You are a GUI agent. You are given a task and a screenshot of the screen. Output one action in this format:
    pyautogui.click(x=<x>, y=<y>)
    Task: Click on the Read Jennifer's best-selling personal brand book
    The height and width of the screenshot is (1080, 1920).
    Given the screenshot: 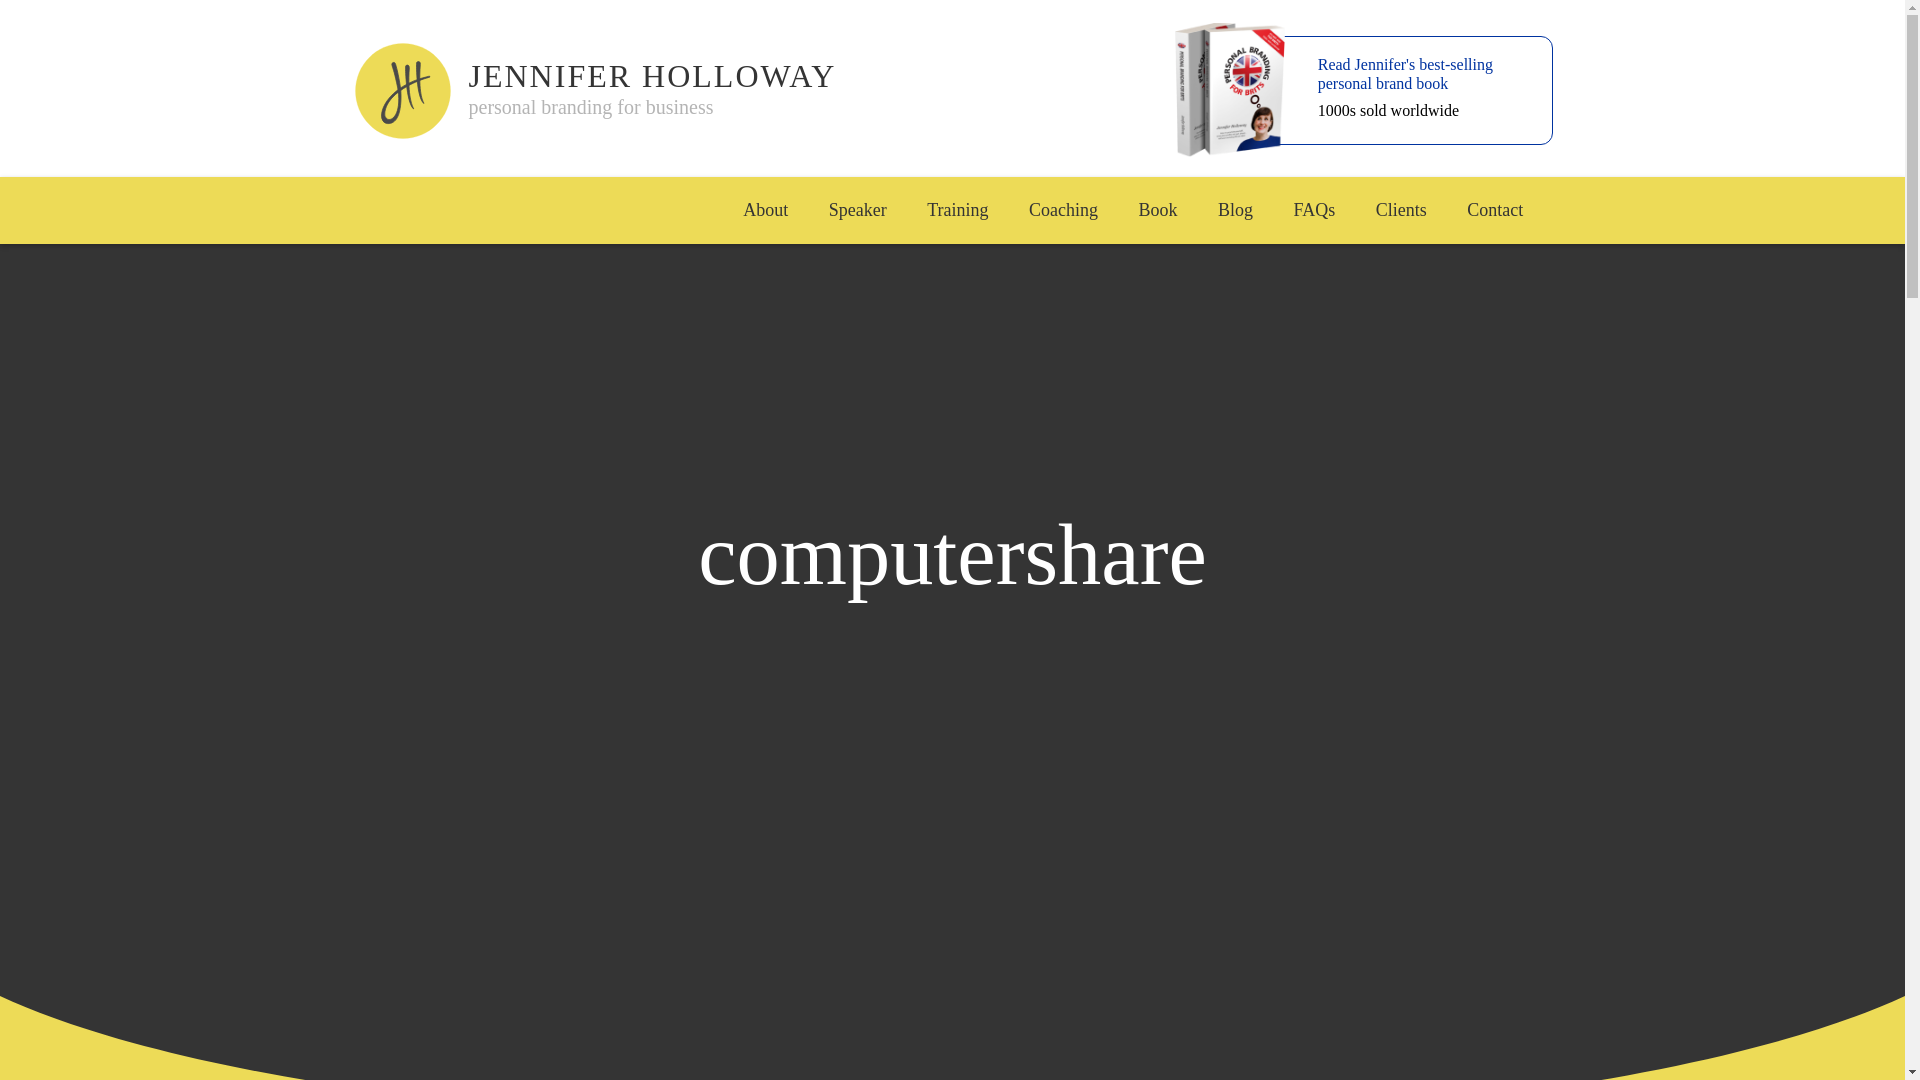 What is the action you would take?
    pyautogui.click(x=1402, y=78)
    